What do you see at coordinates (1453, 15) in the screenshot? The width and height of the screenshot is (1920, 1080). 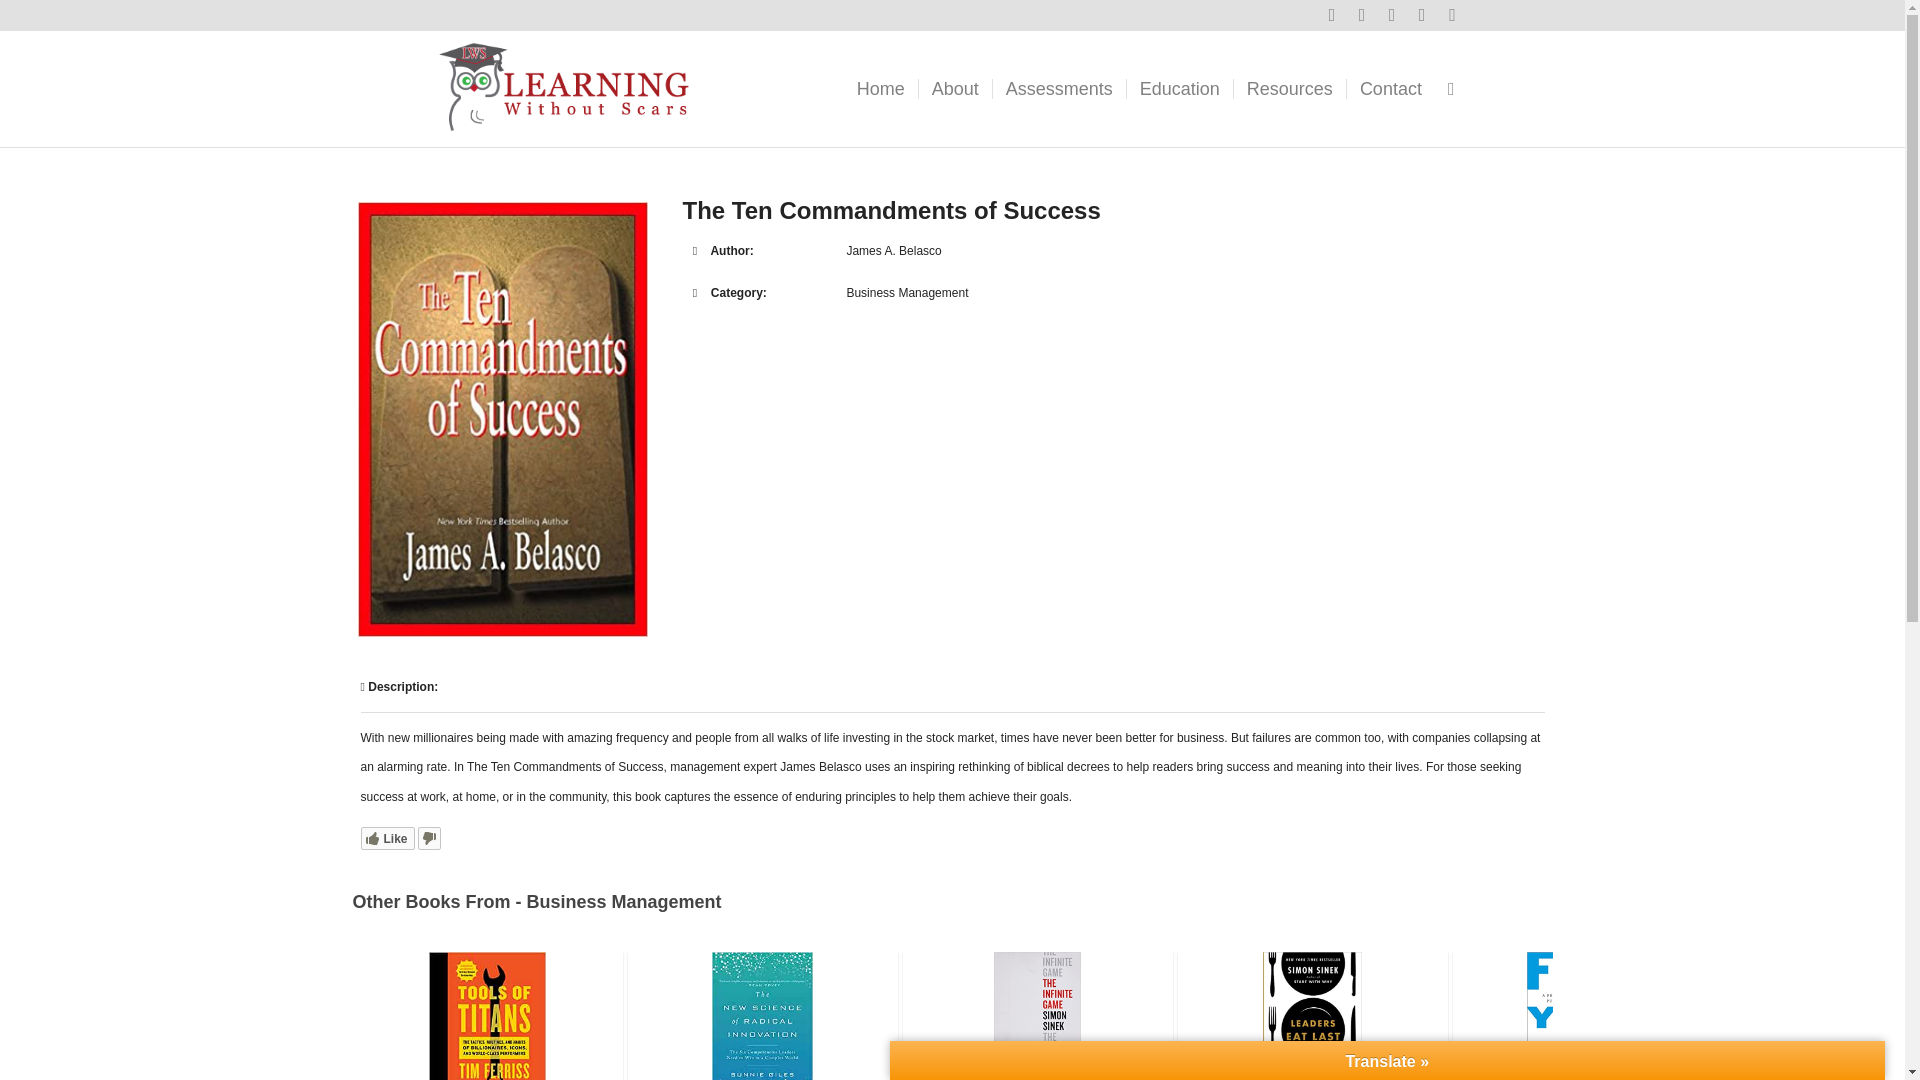 I see `Facebook` at bounding box center [1453, 15].